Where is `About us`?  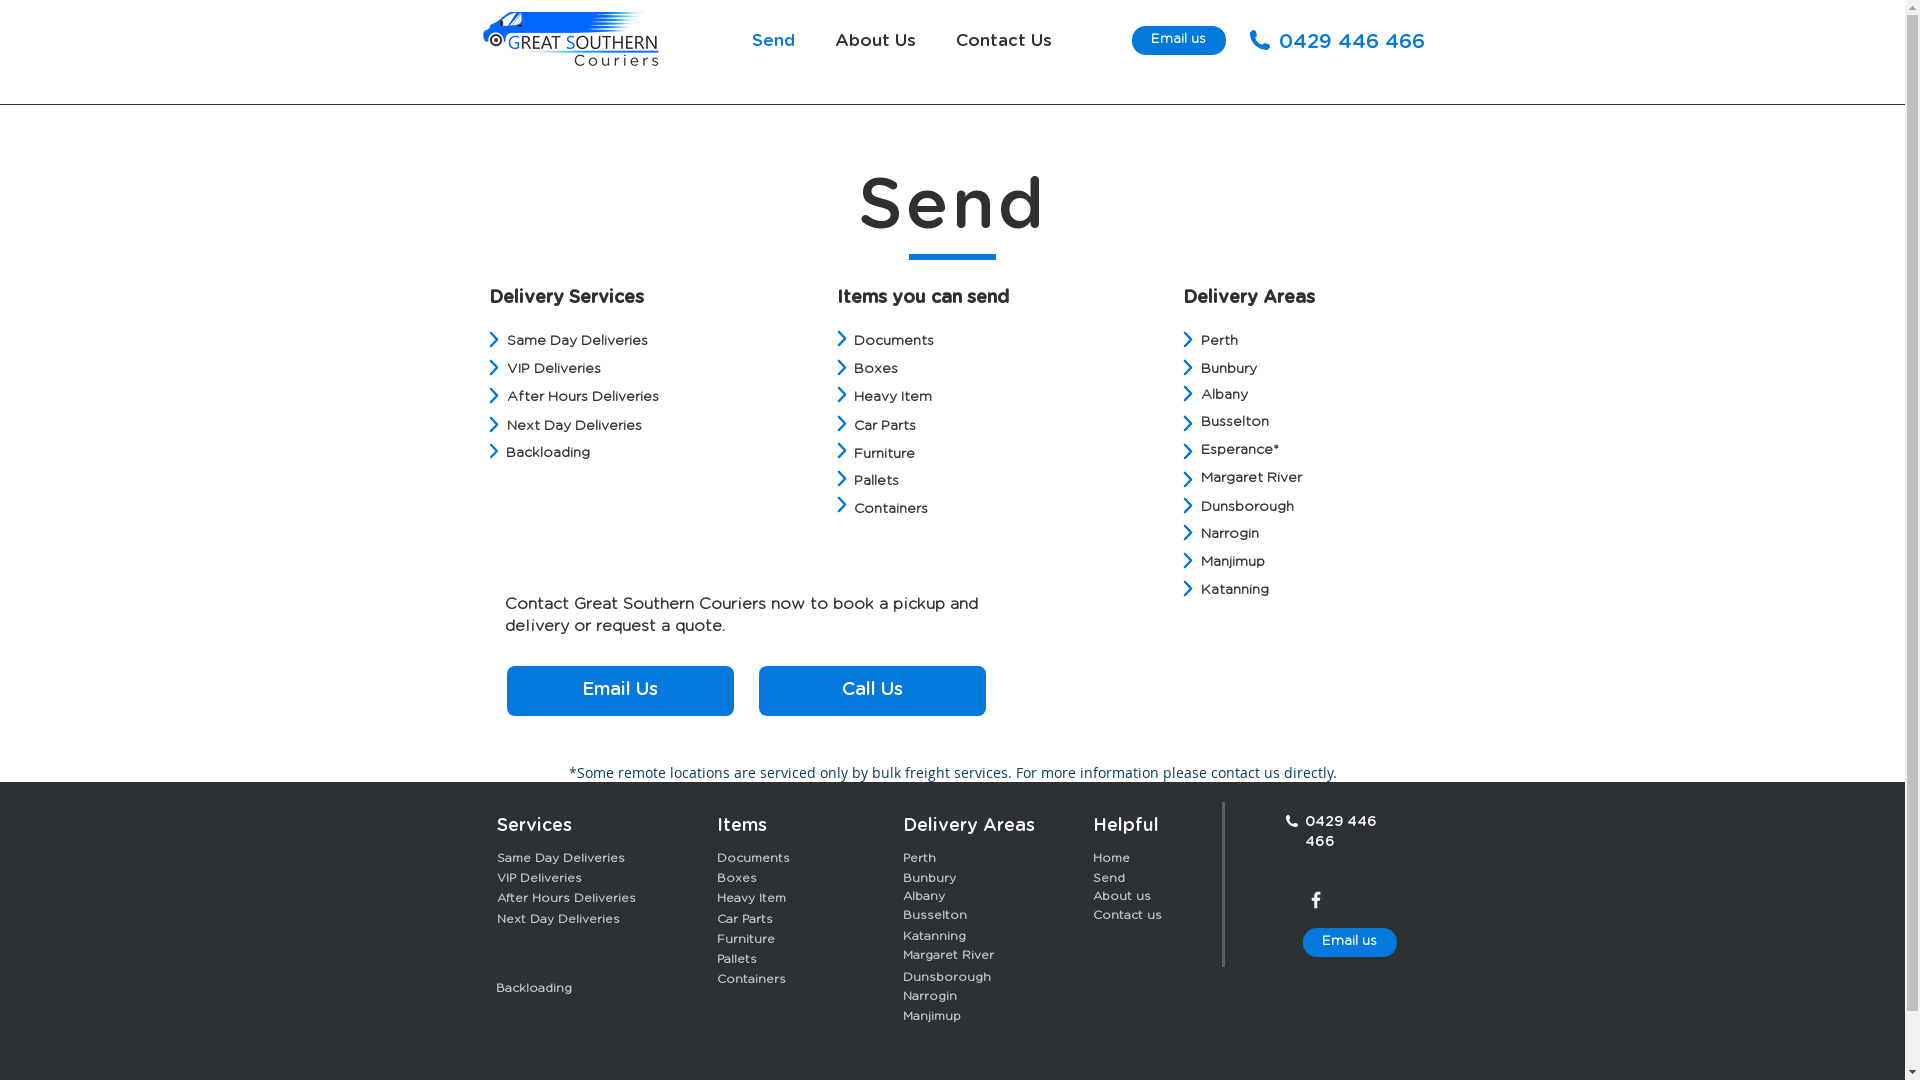
About us is located at coordinates (1121, 895).